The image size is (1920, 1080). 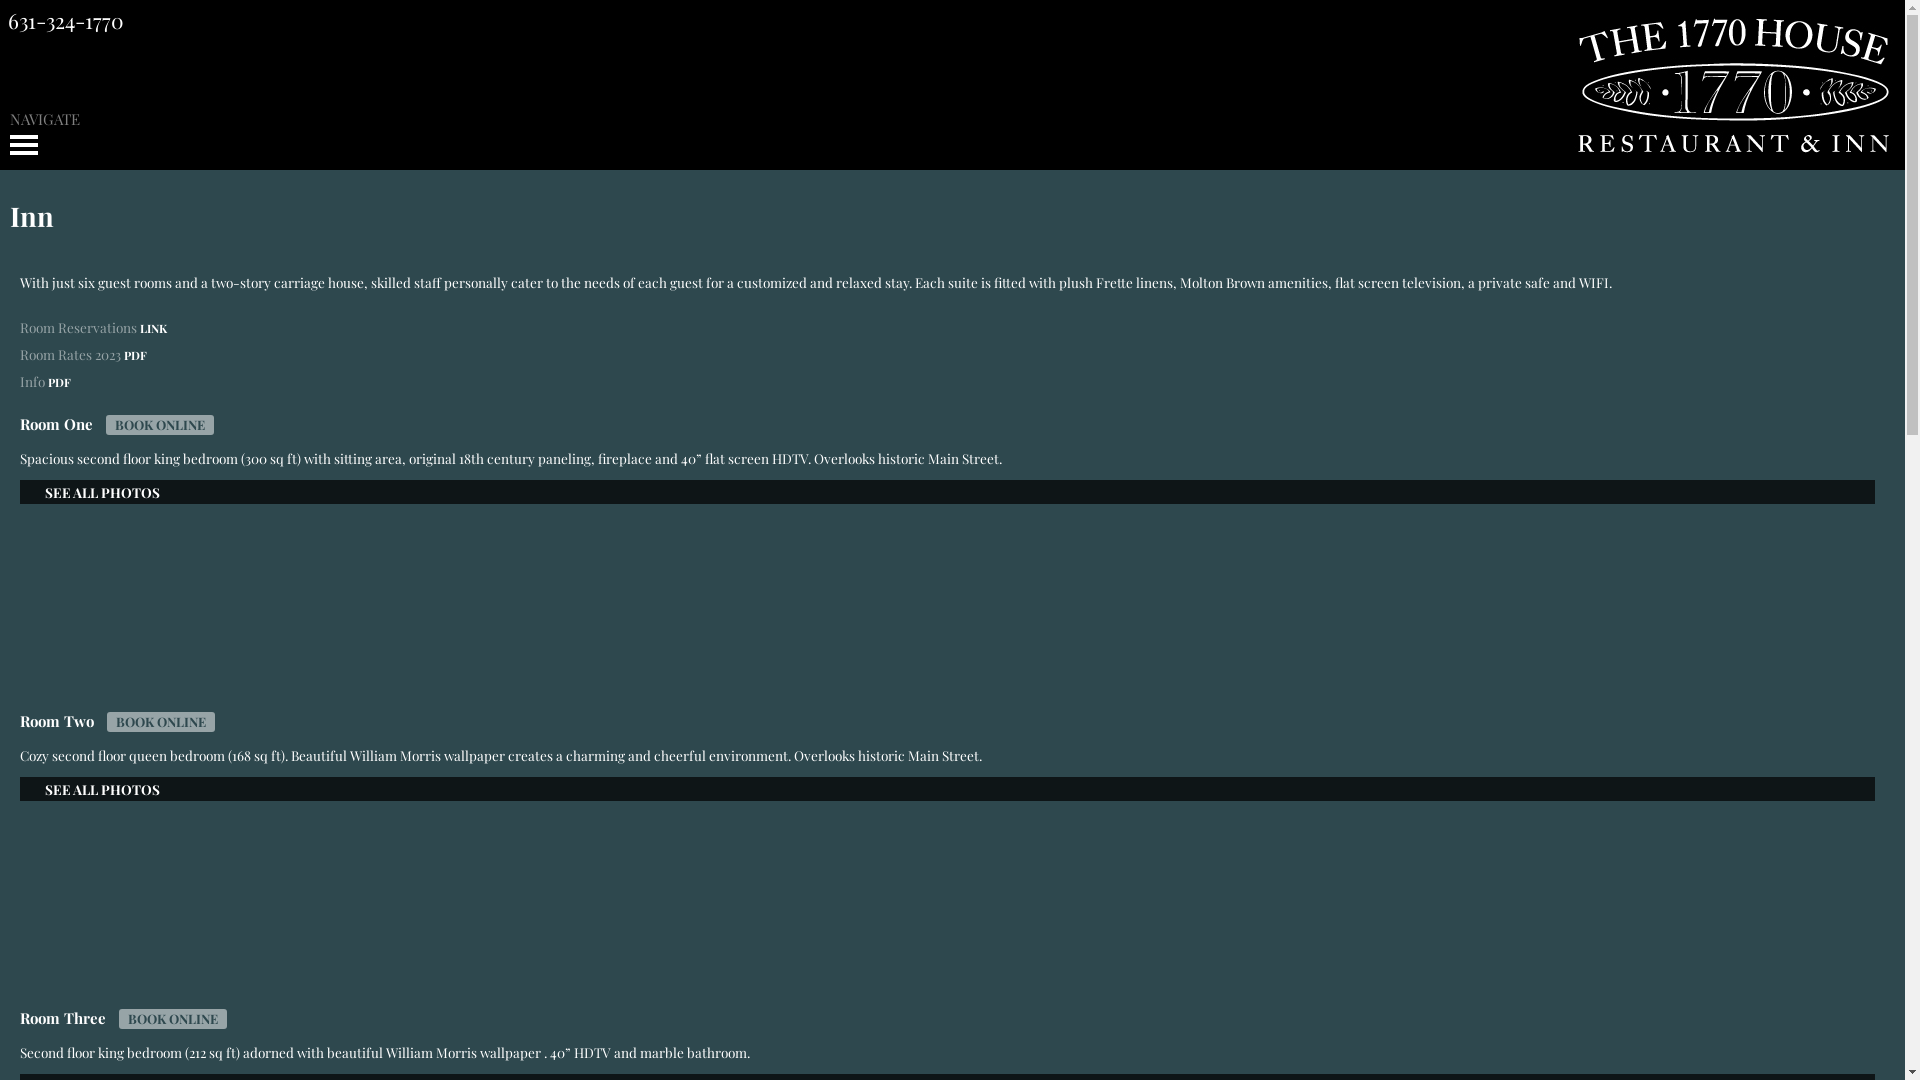 What do you see at coordinates (161, 722) in the screenshot?
I see `BOOK ONLINE` at bounding box center [161, 722].